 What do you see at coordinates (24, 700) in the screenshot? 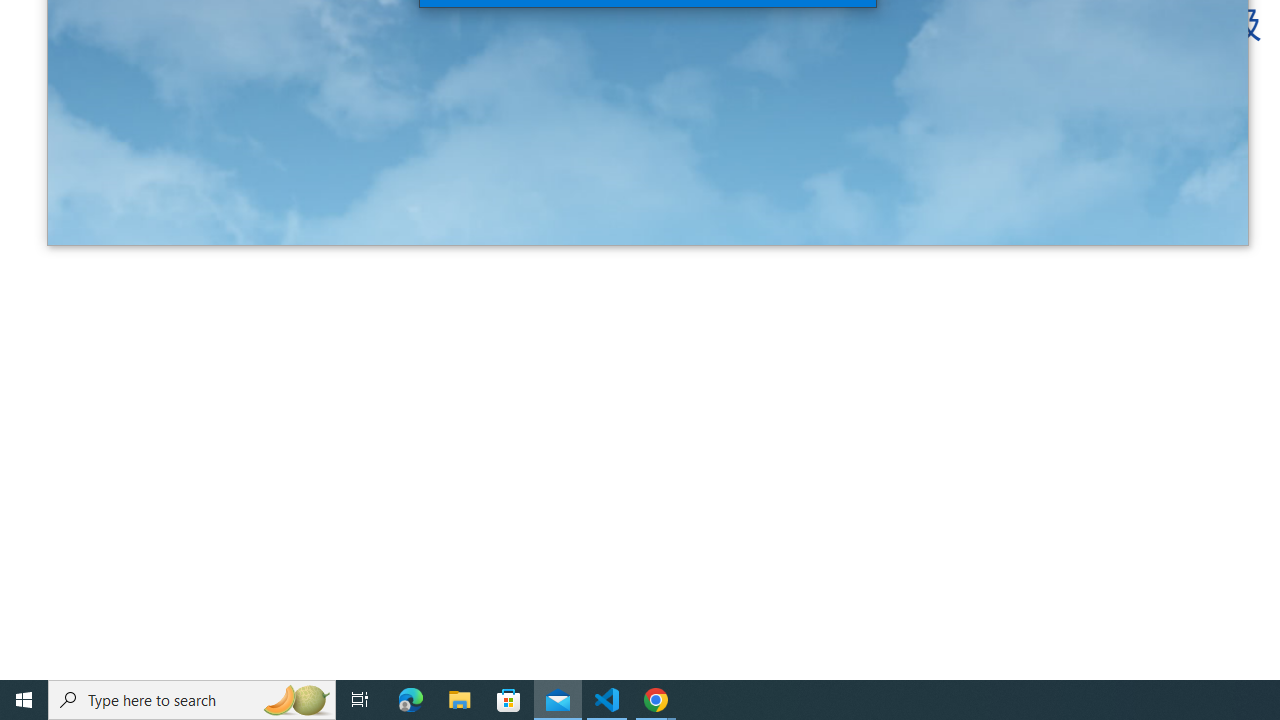
I see `Start` at bounding box center [24, 700].